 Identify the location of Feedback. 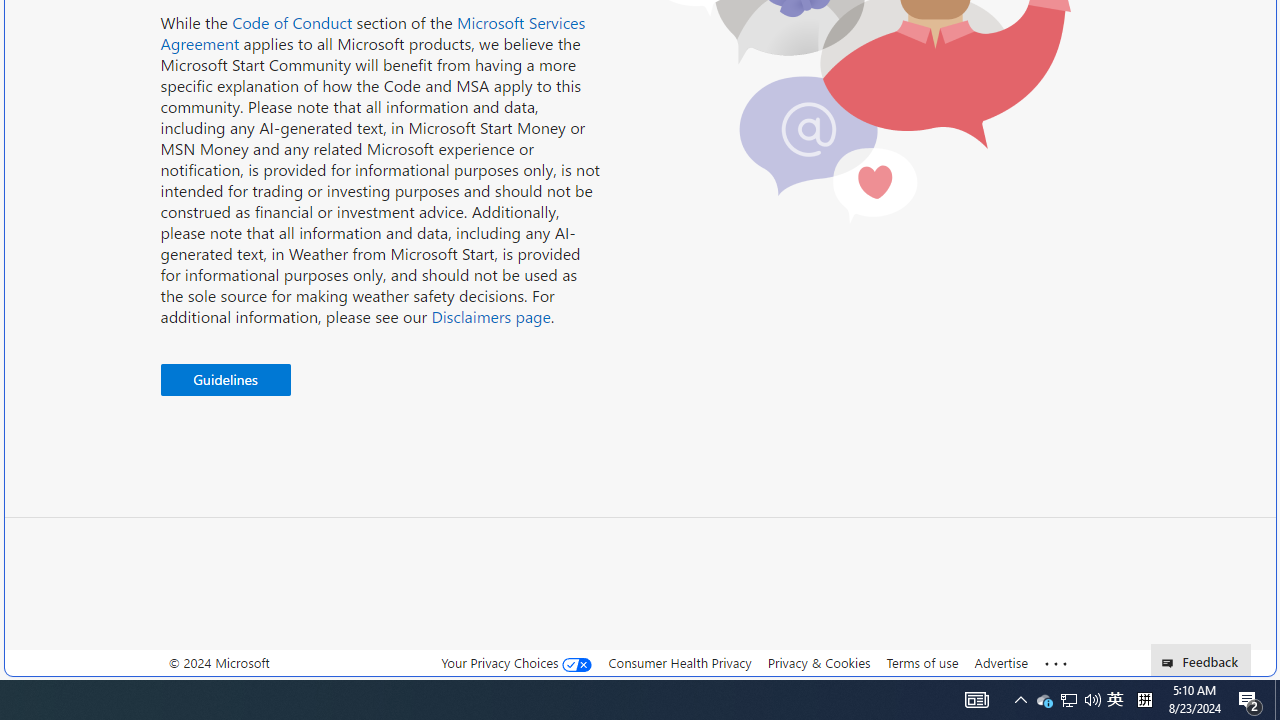
(1200, 660).